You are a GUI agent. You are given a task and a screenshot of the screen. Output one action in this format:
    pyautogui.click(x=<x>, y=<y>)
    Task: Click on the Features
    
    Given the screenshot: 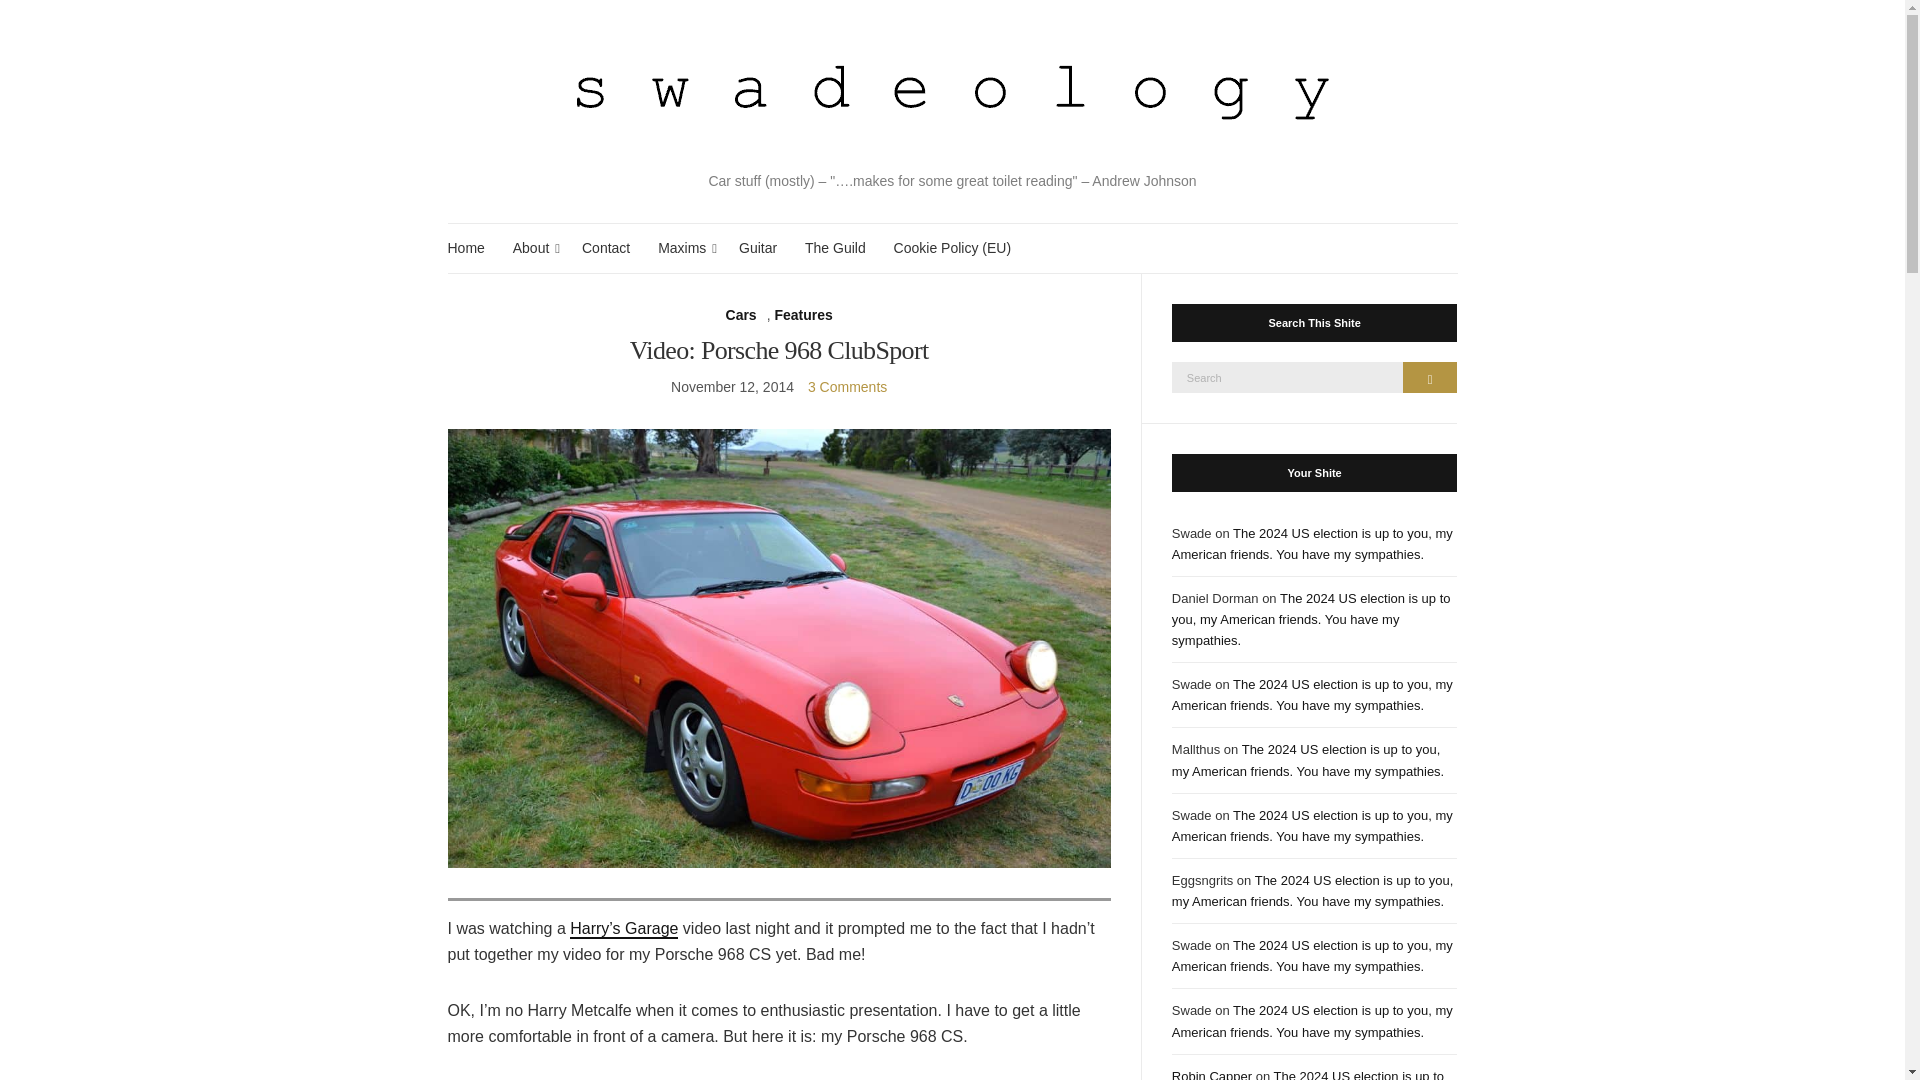 What is the action you would take?
    pyautogui.click(x=802, y=315)
    